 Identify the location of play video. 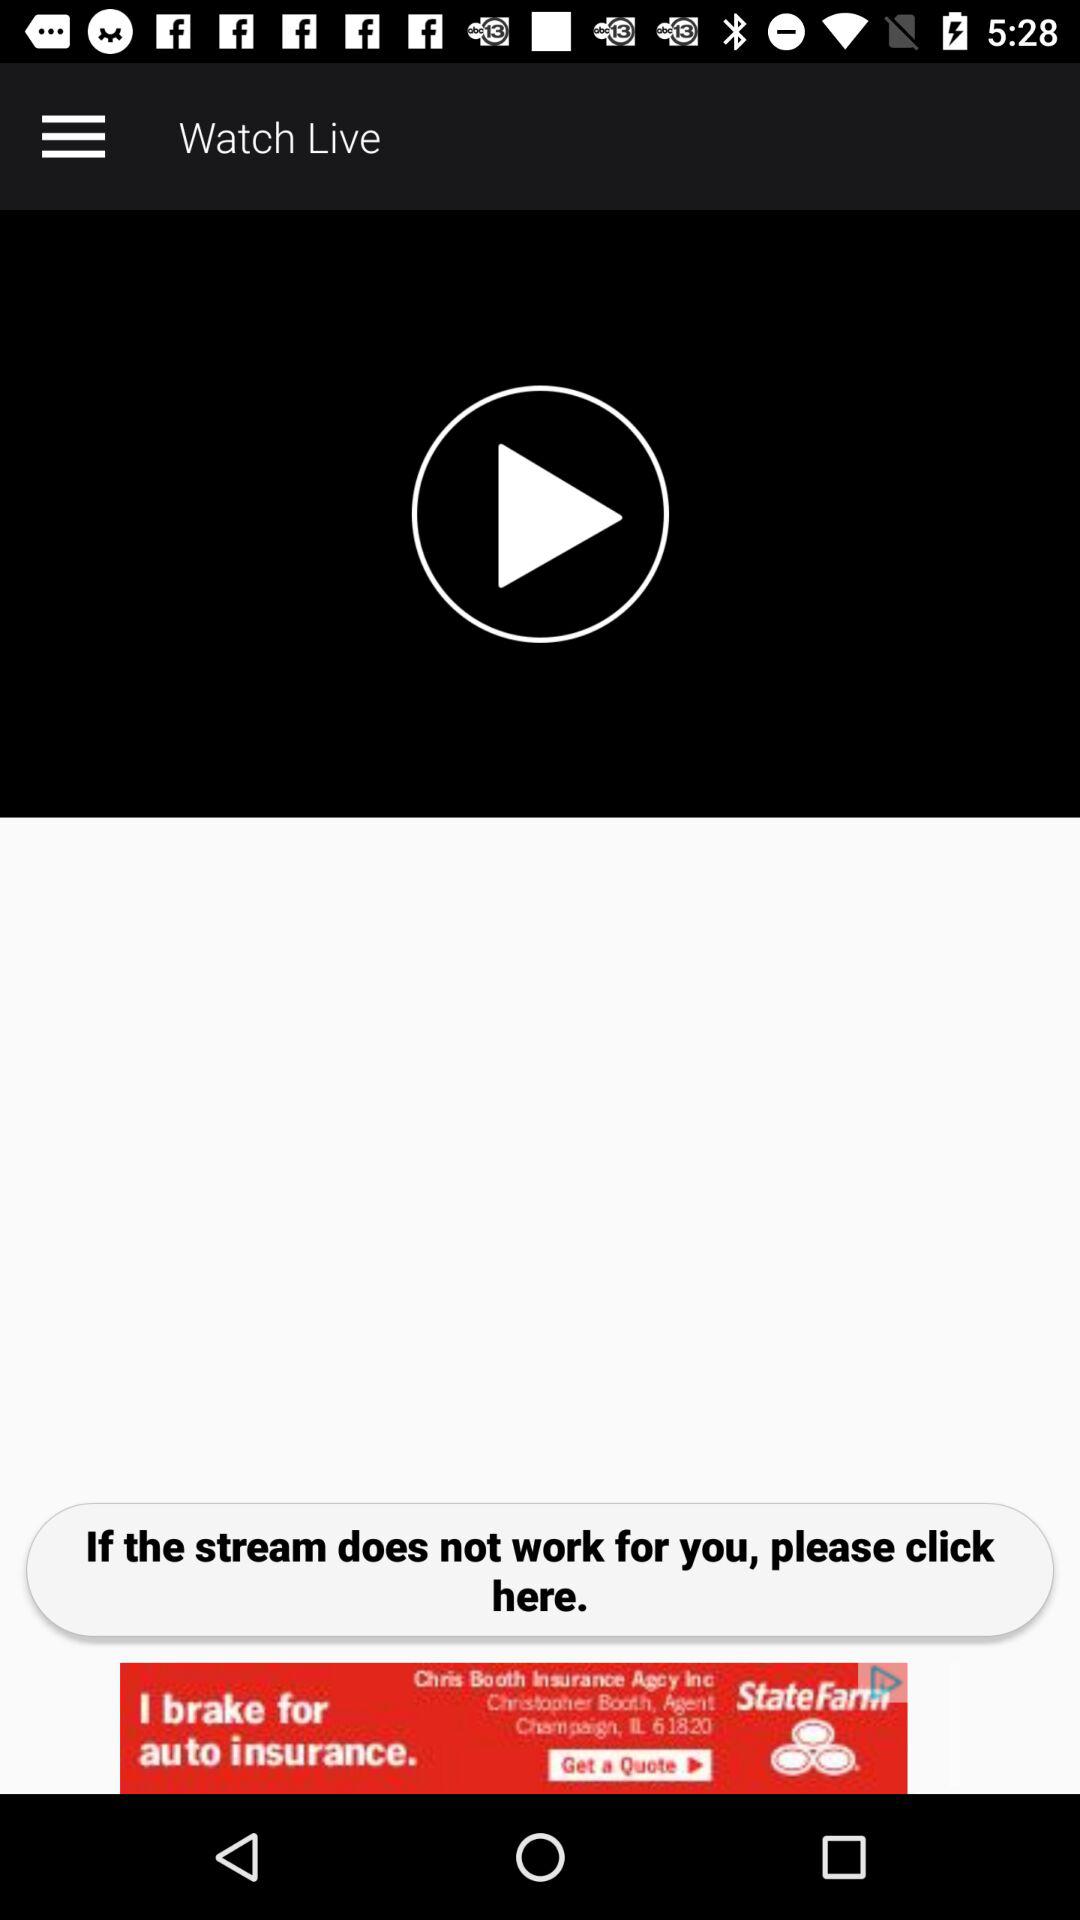
(540, 514).